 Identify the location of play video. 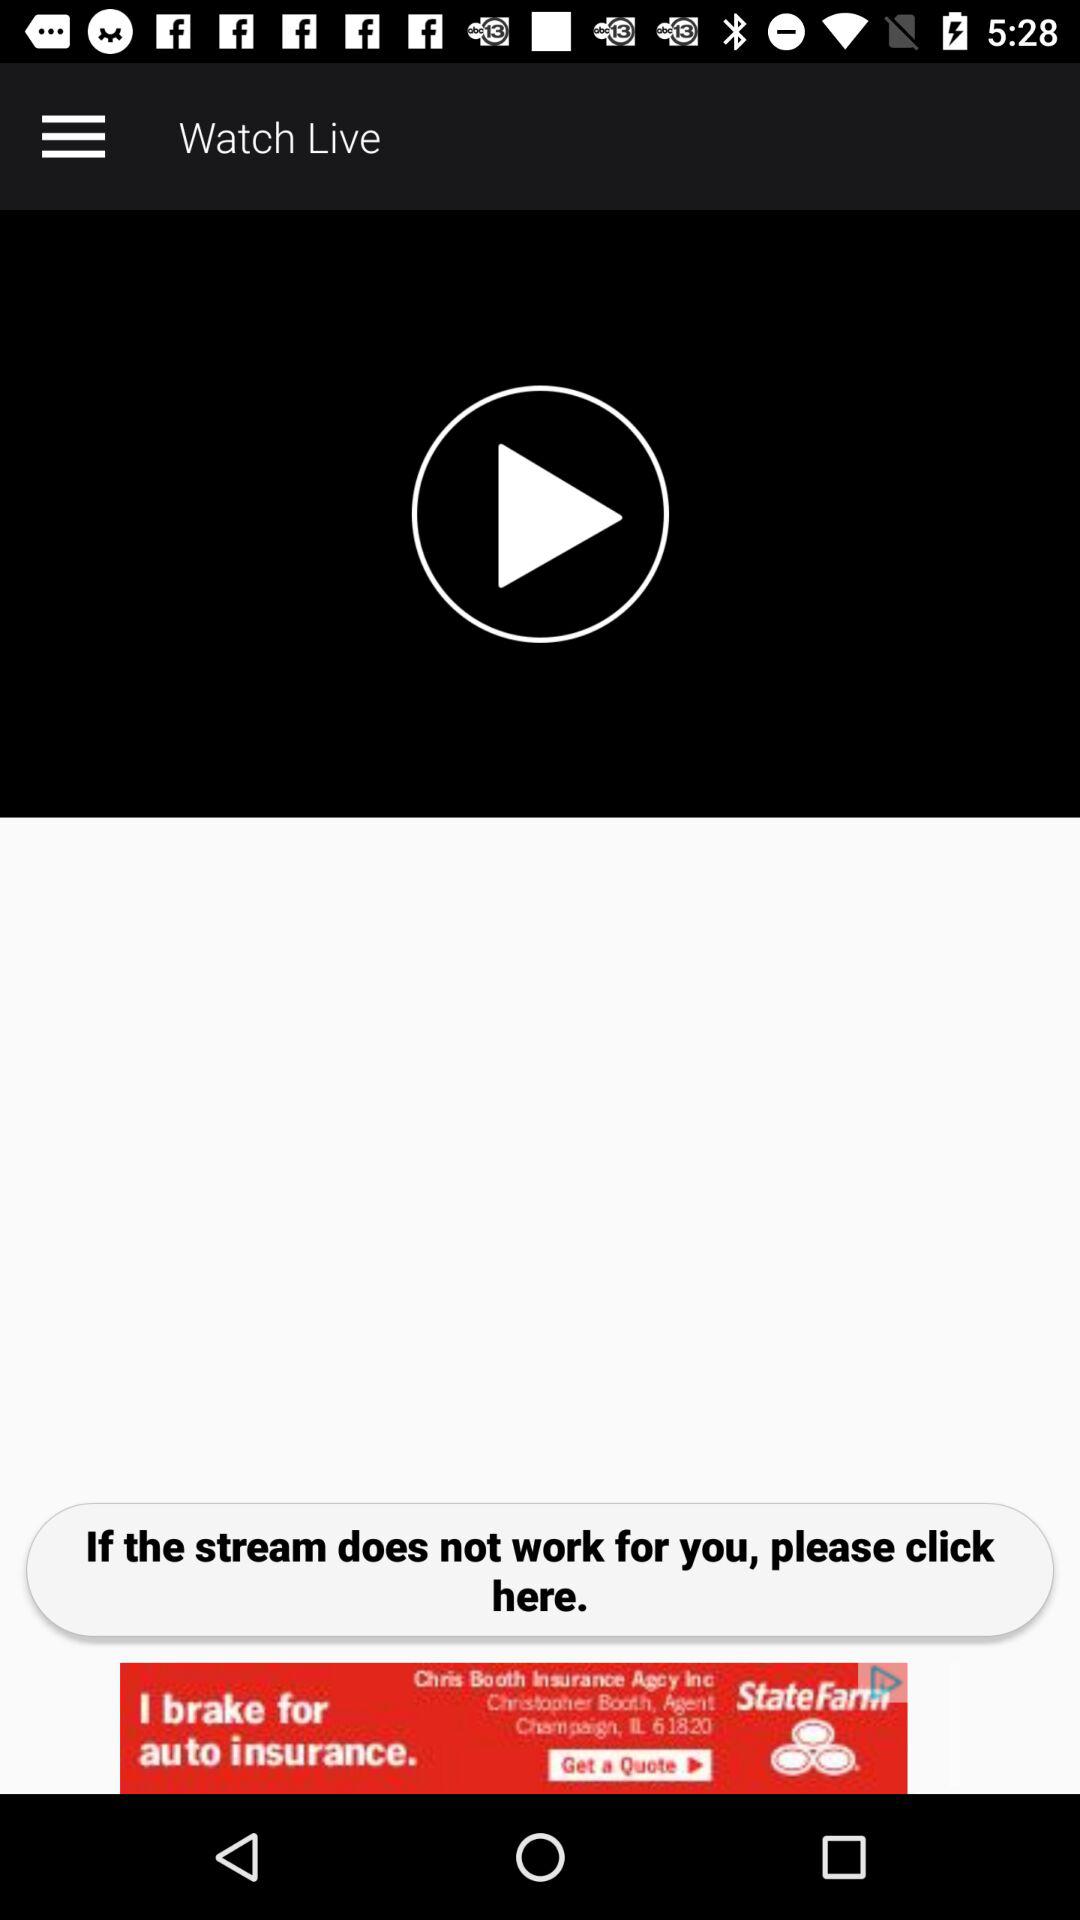
(540, 514).